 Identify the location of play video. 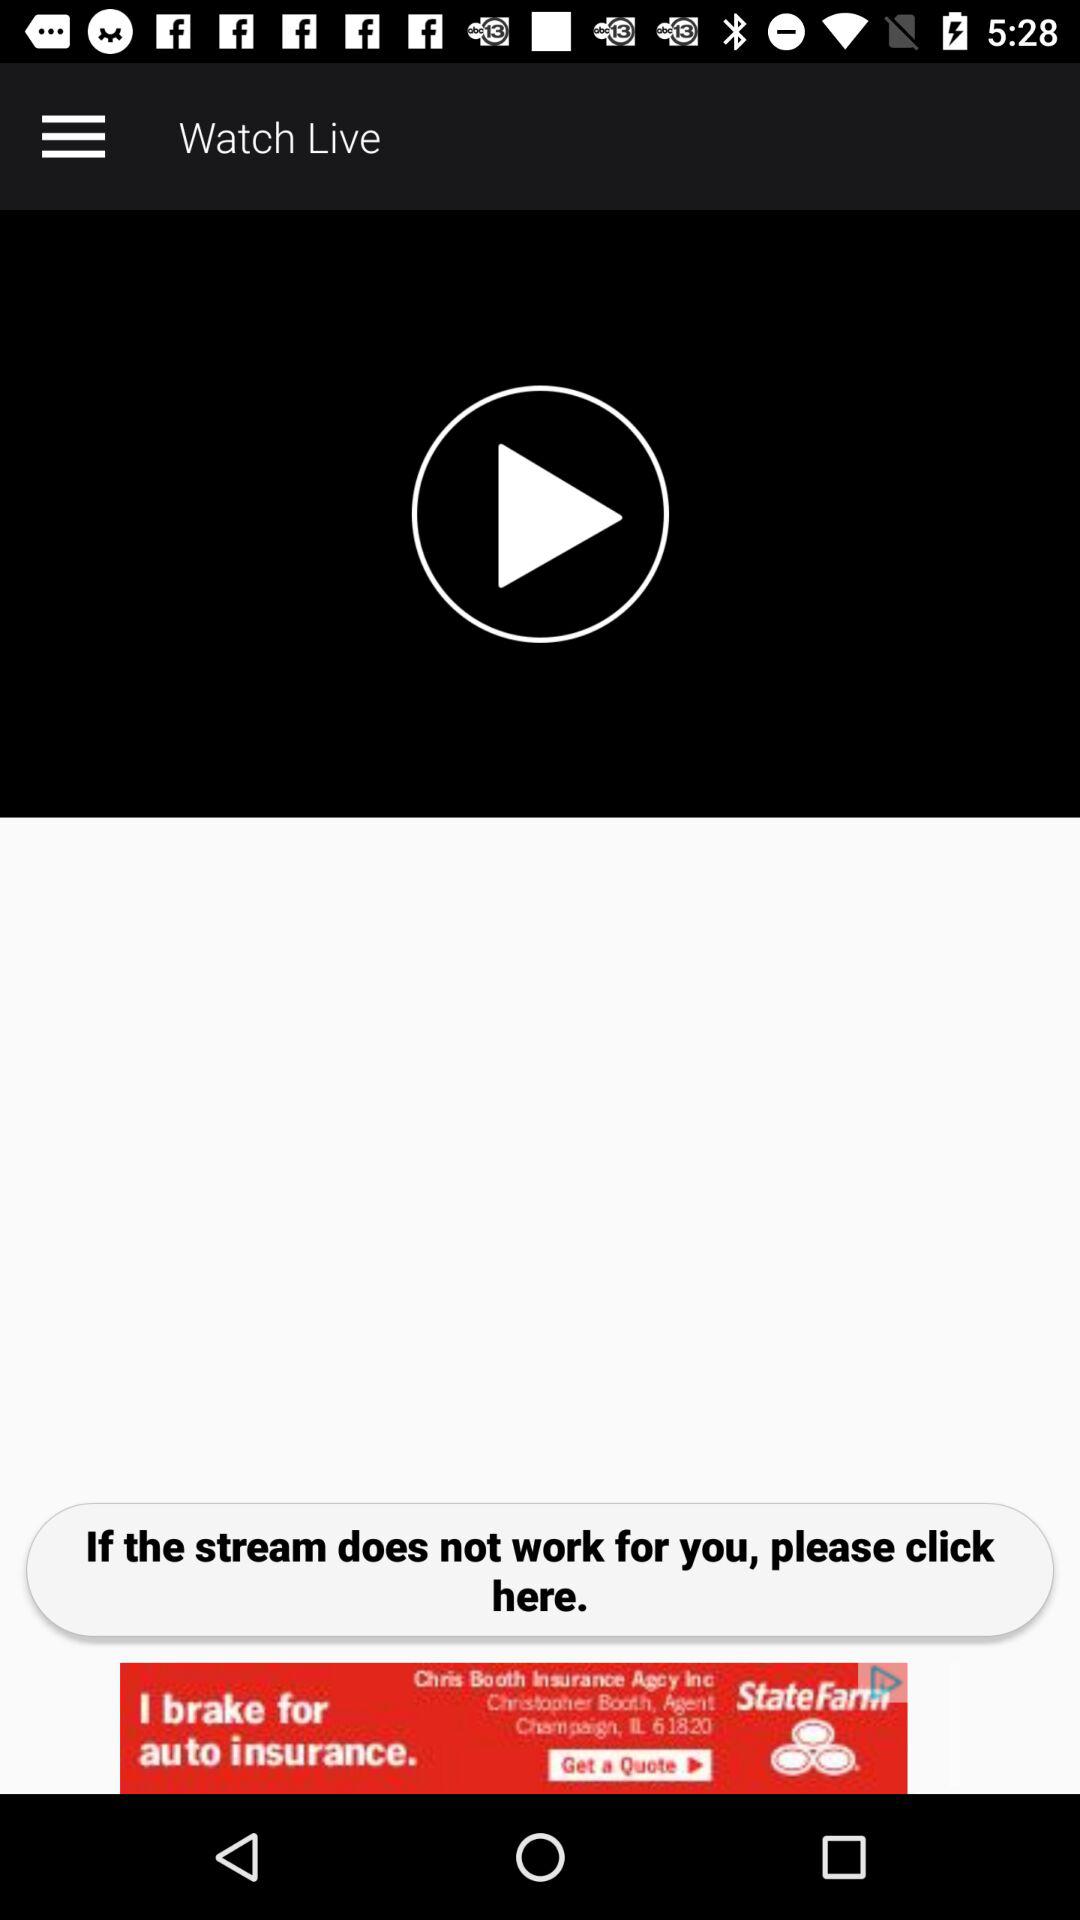
(540, 514).